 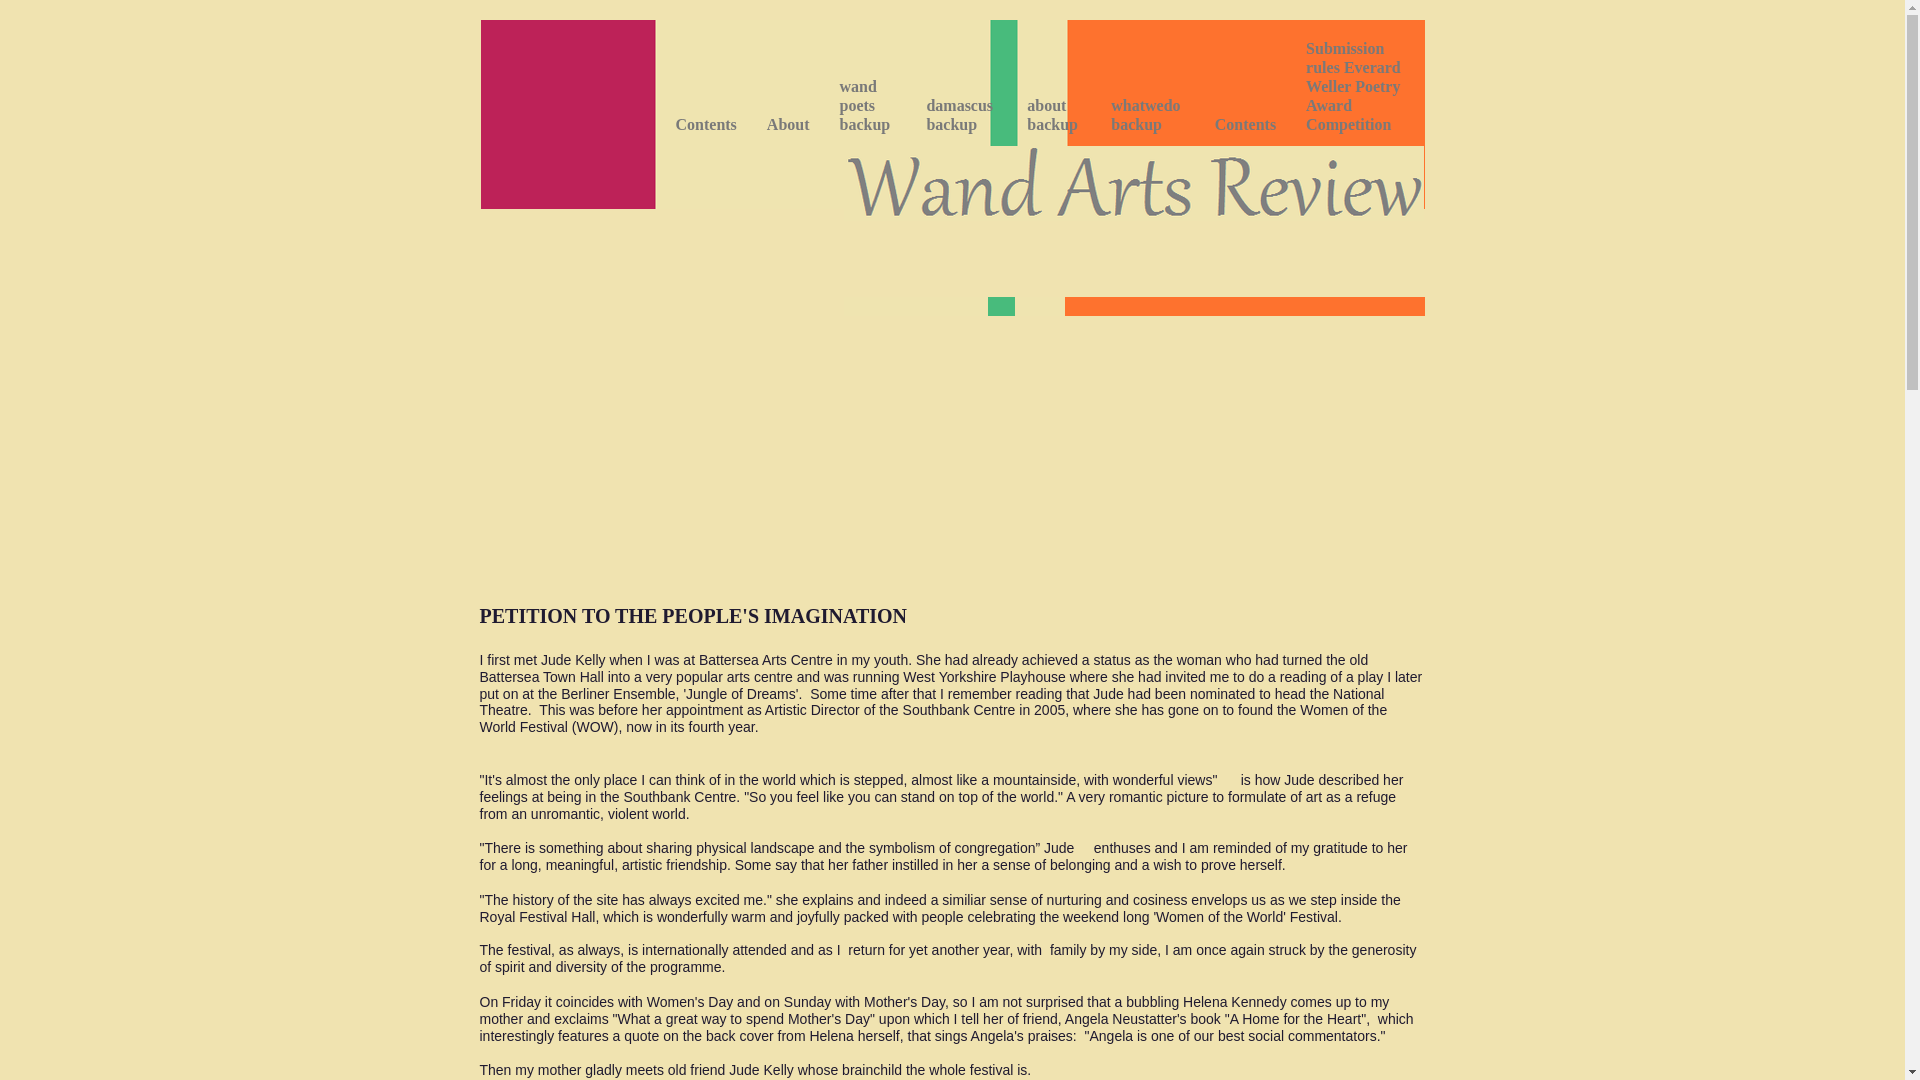 I want to click on Contents, so click(x=705, y=126).